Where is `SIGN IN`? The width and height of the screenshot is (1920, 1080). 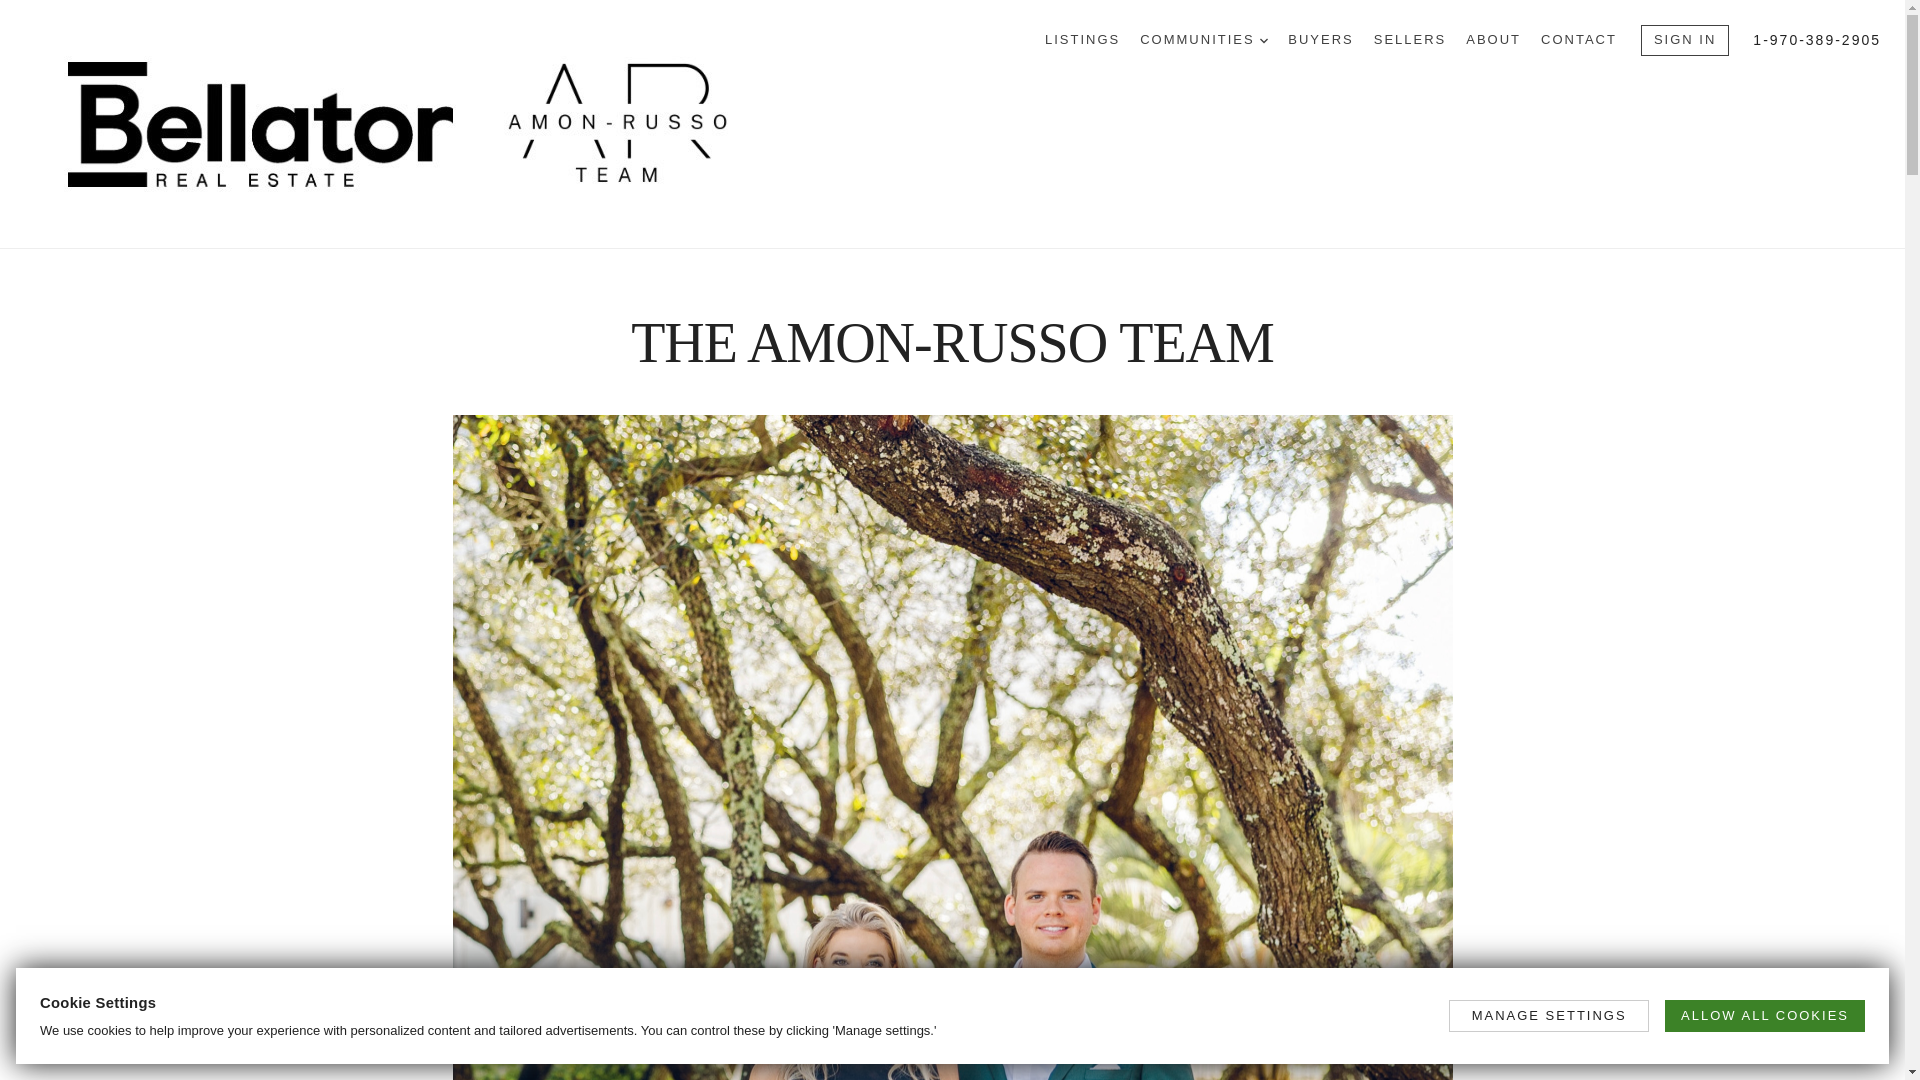 SIGN IN is located at coordinates (1685, 40).